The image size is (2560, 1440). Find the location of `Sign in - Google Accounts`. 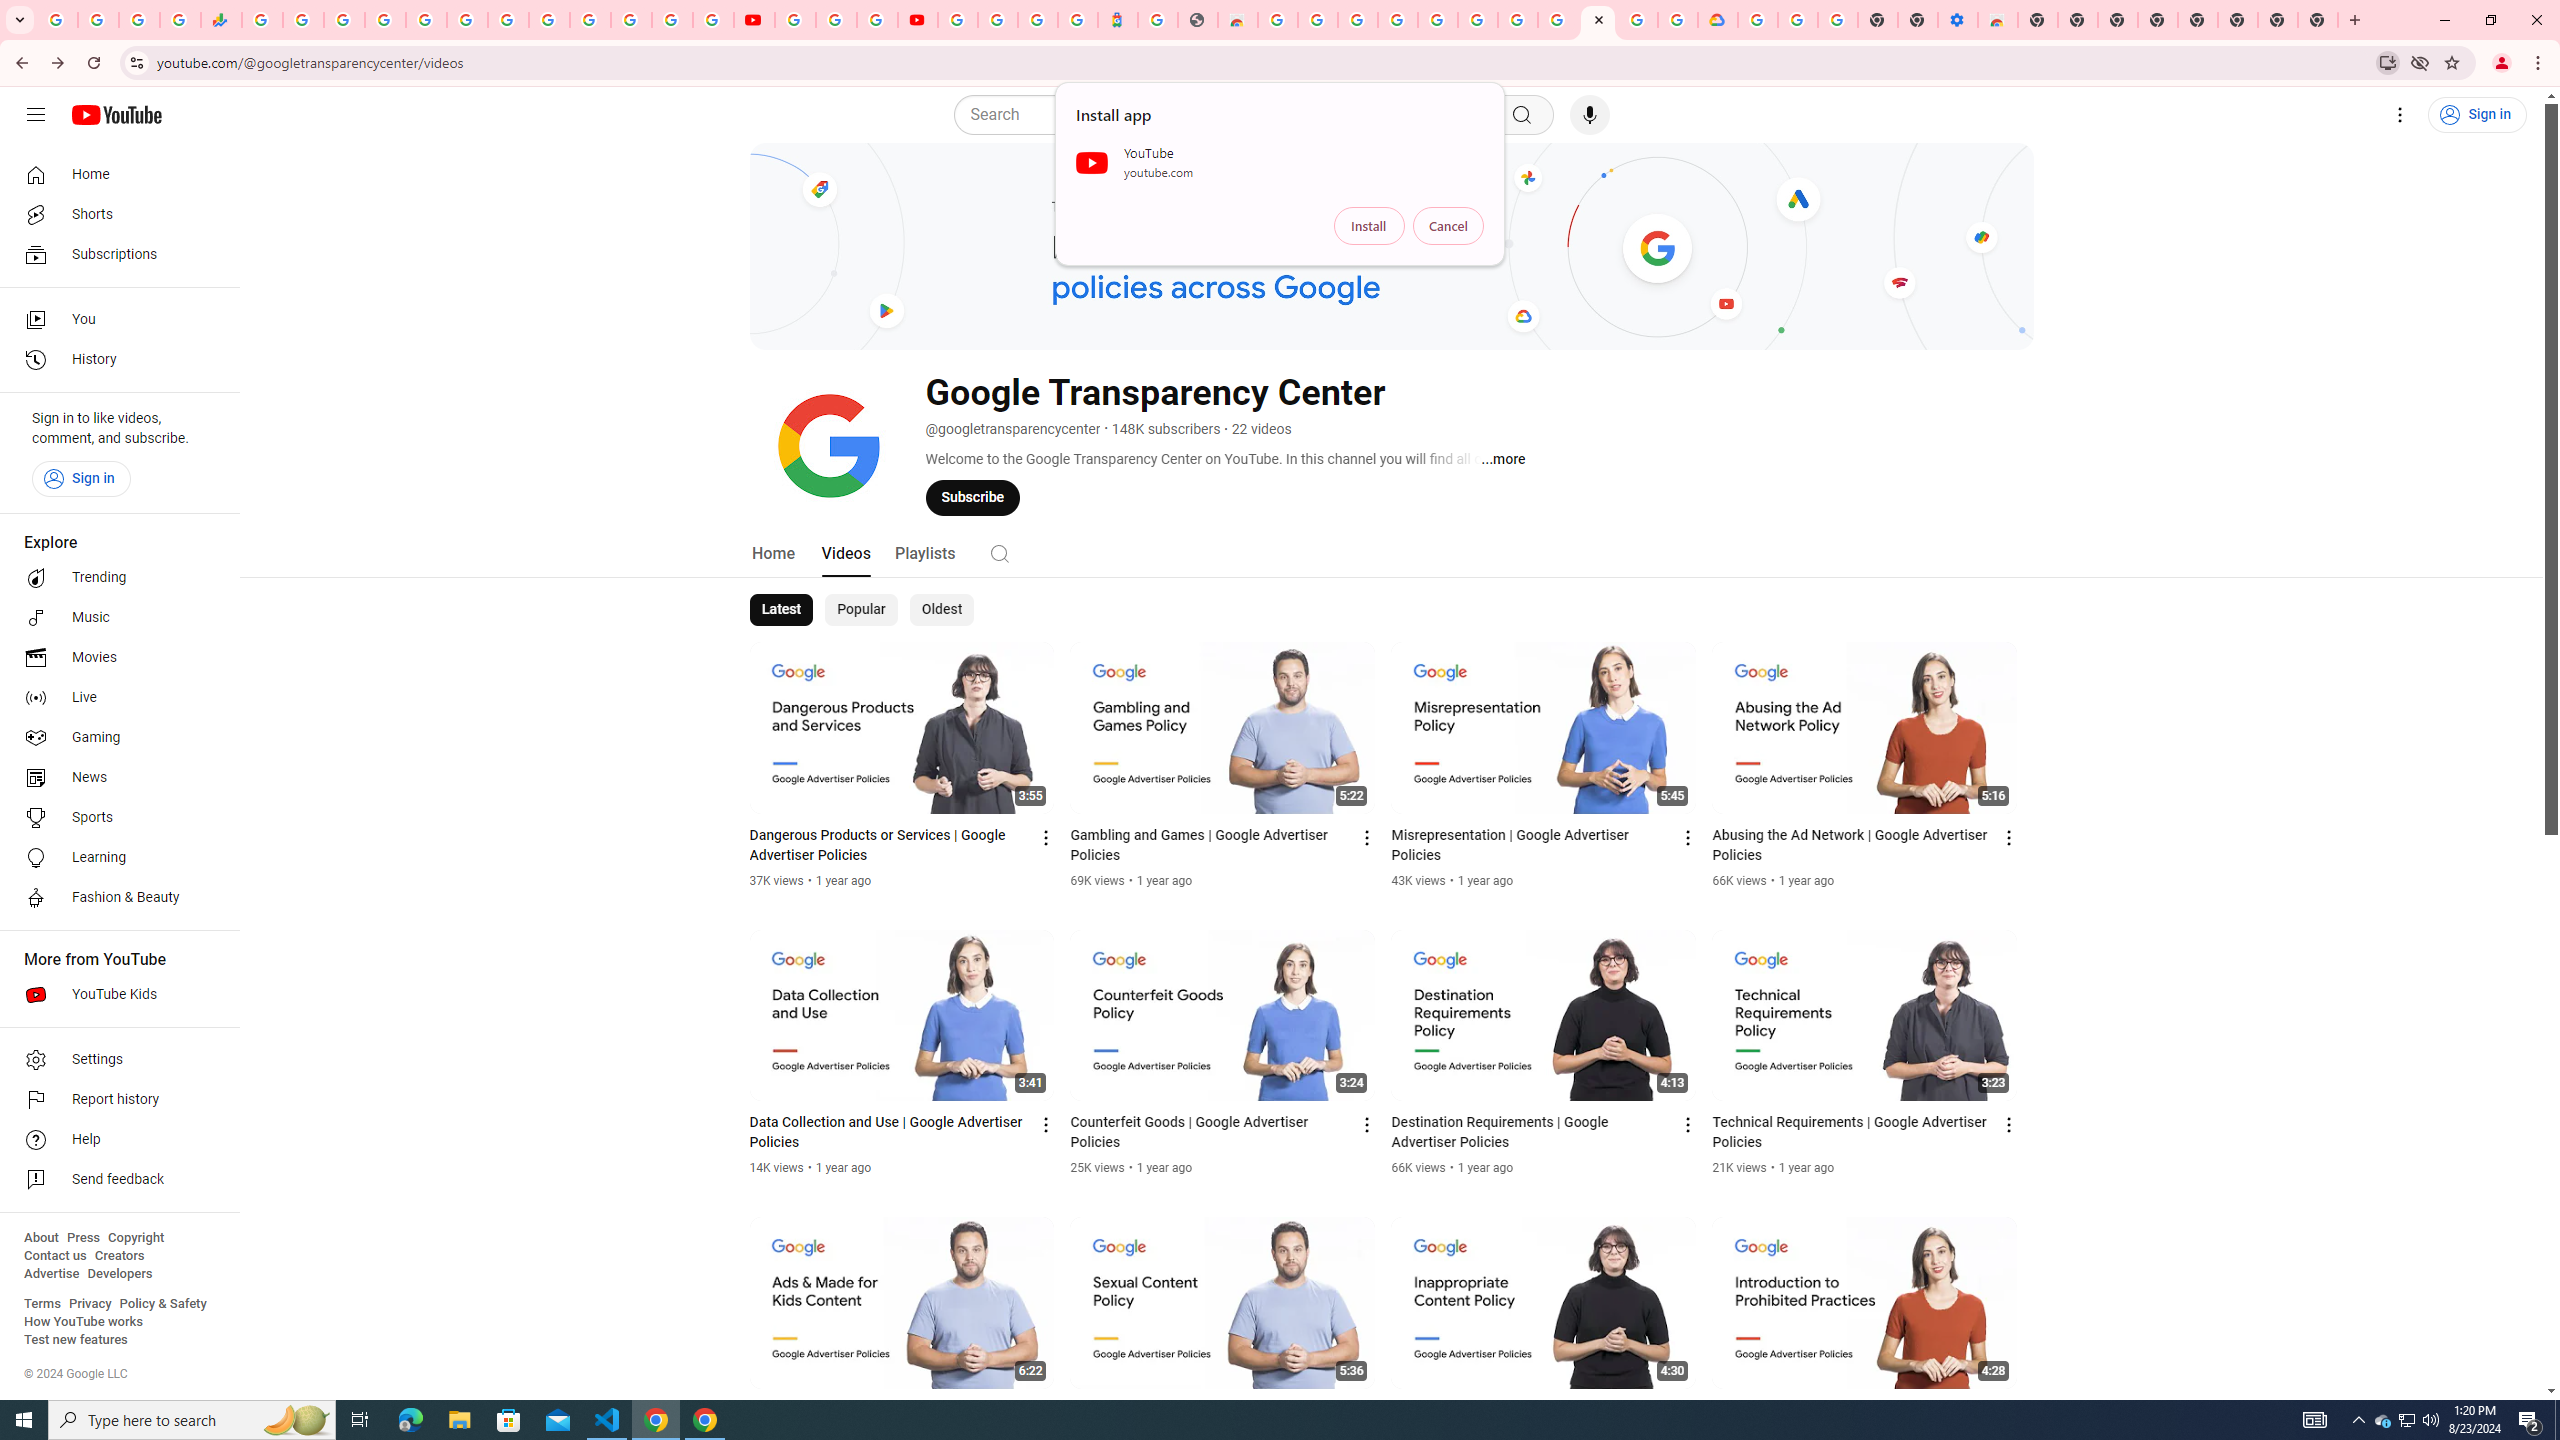

Sign in - Google Accounts is located at coordinates (958, 20).